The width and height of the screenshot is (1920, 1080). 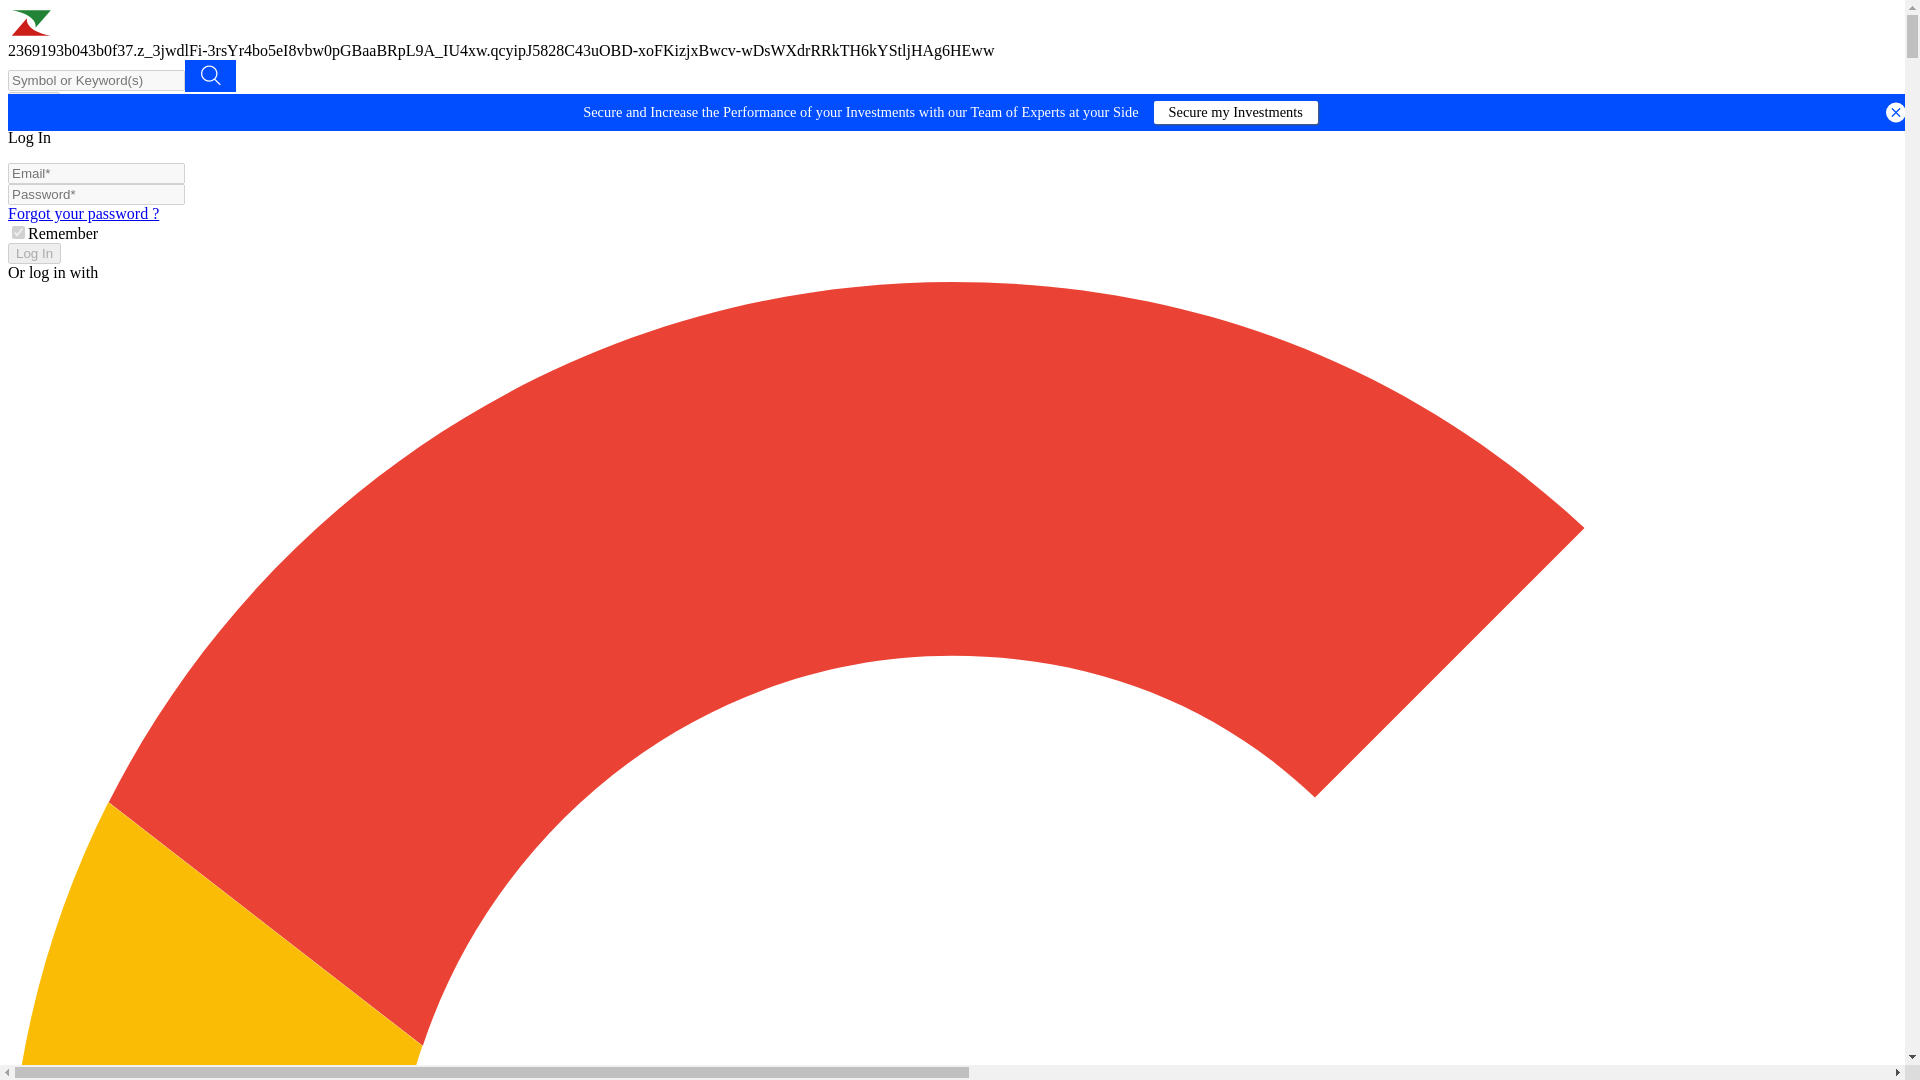 What do you see at coordinates (34, 253) in the screenshot?
I see `Log In` at bounding box center [34, 253].